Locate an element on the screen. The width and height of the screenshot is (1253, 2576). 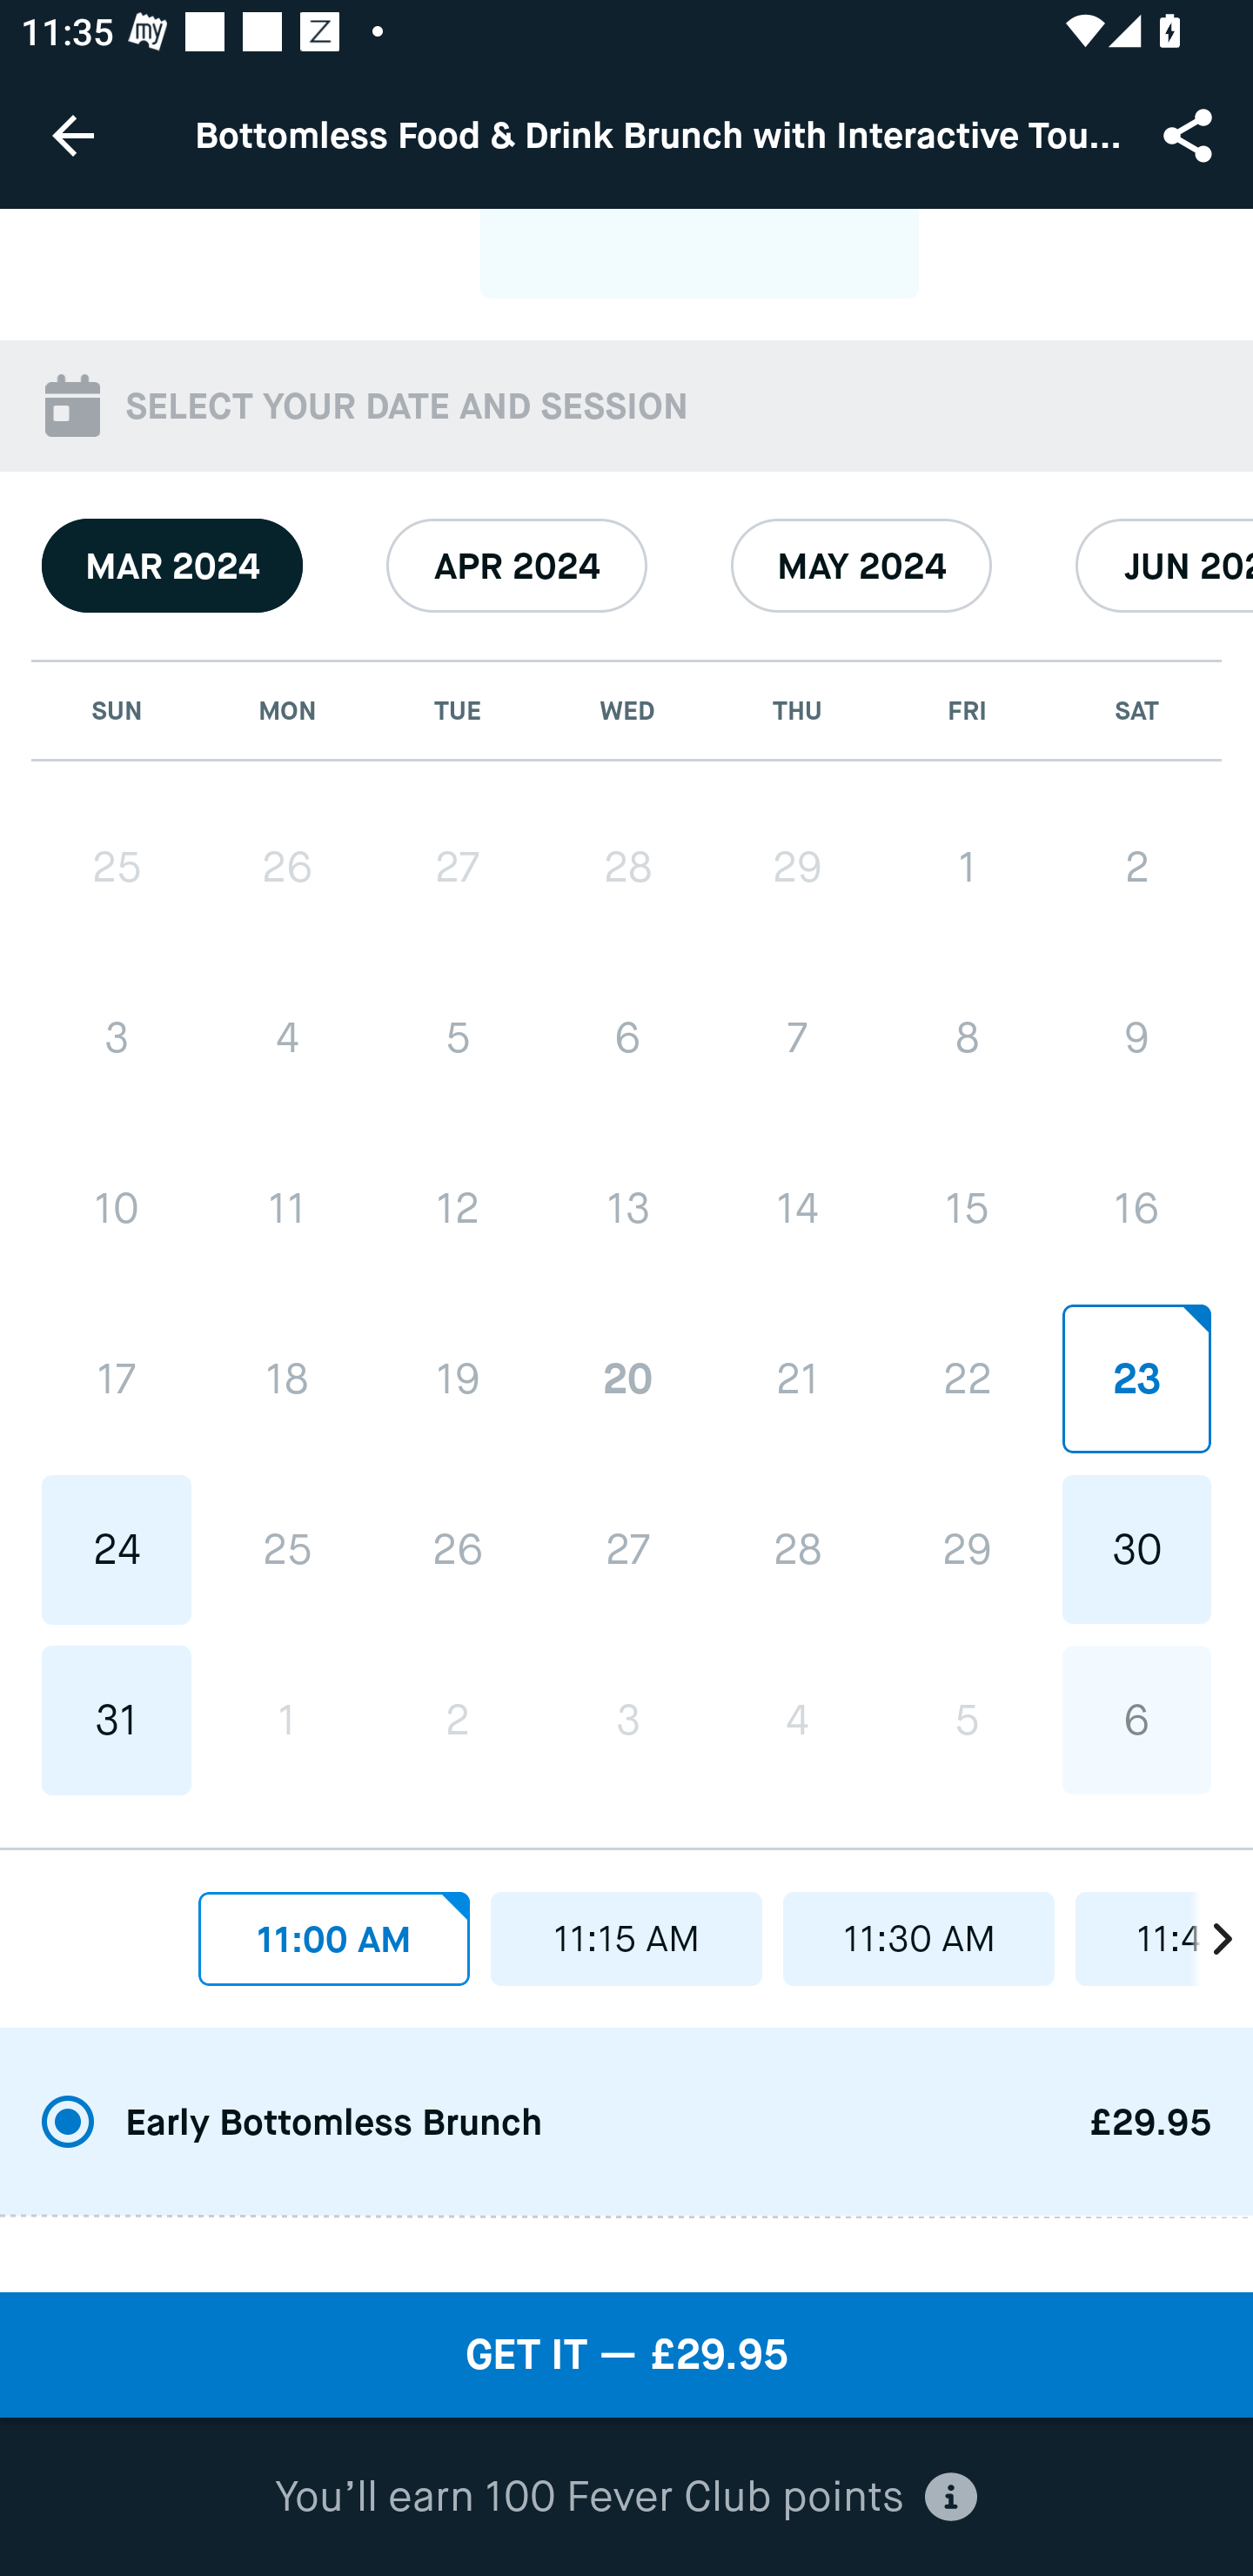
17 is located at coordinates (117, 1379).